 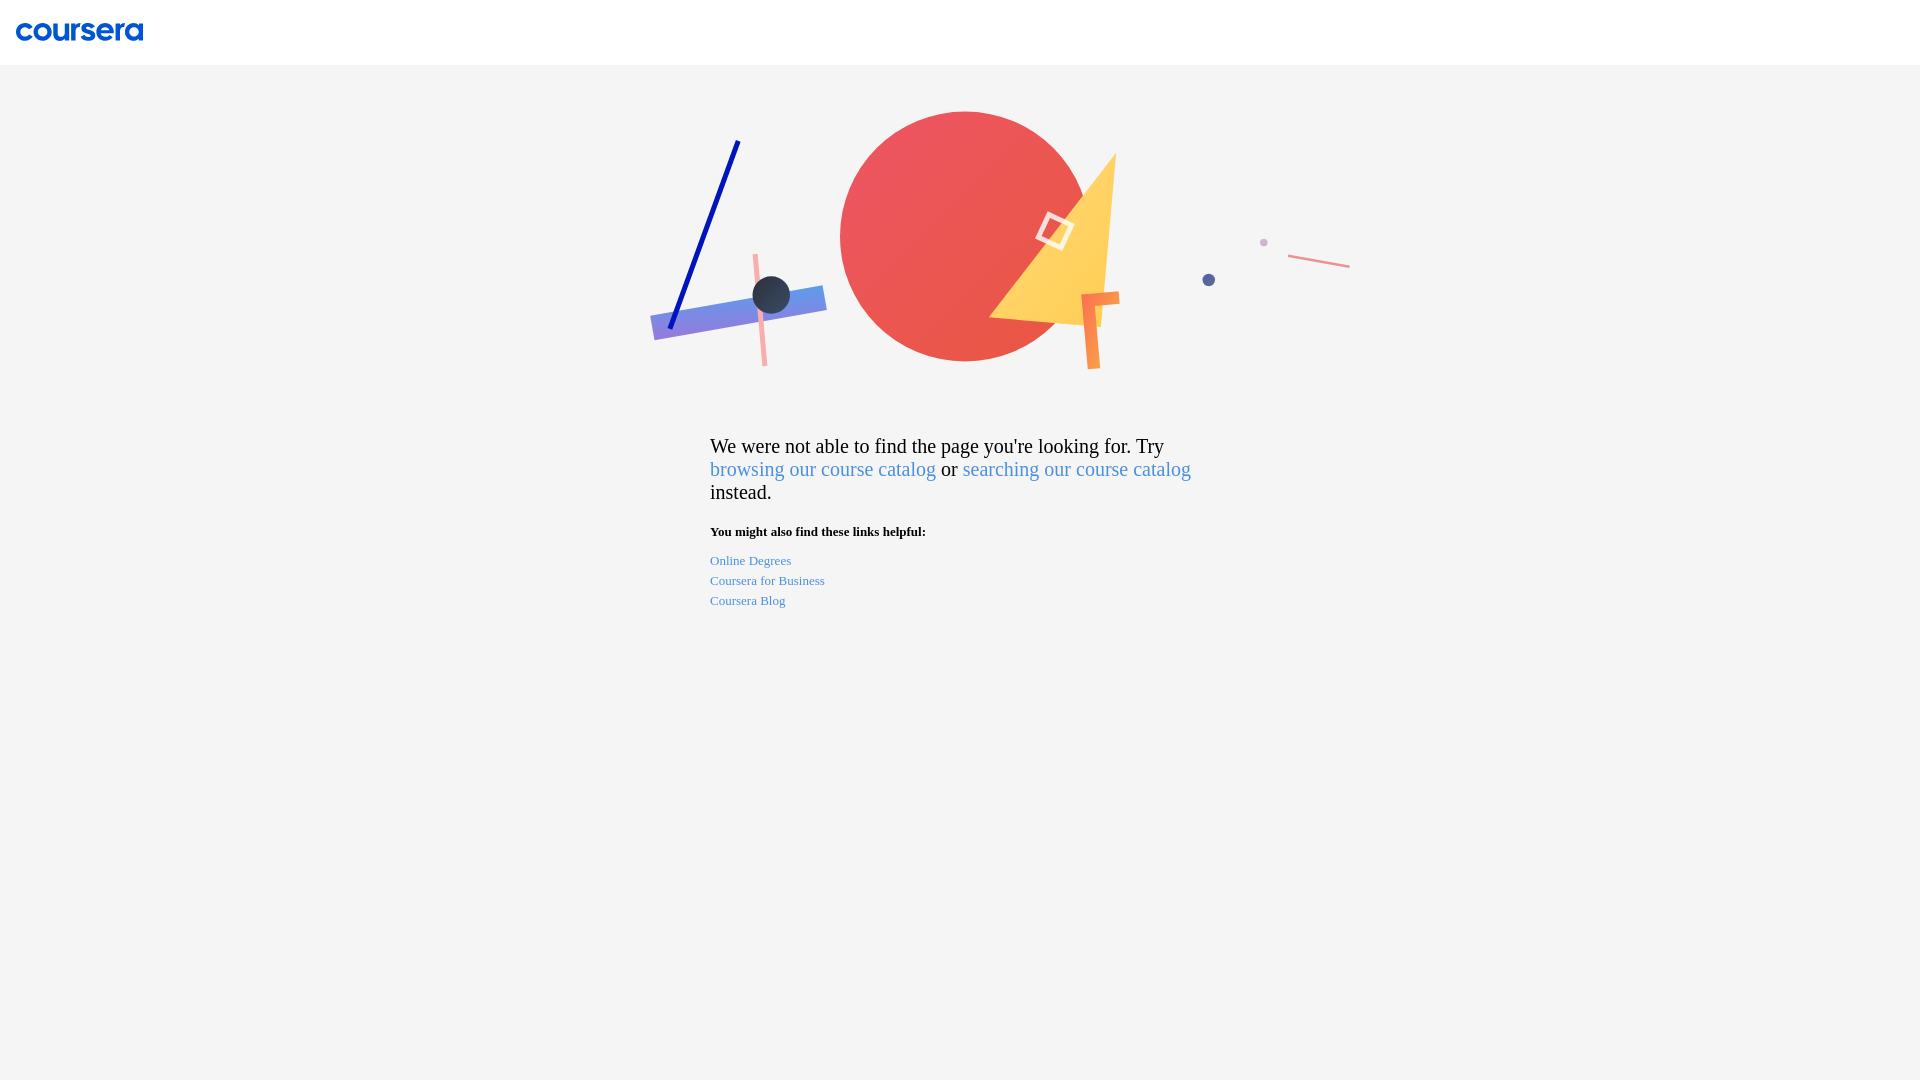 I want to click on Coursera for Business, so click(x=960, y=582).